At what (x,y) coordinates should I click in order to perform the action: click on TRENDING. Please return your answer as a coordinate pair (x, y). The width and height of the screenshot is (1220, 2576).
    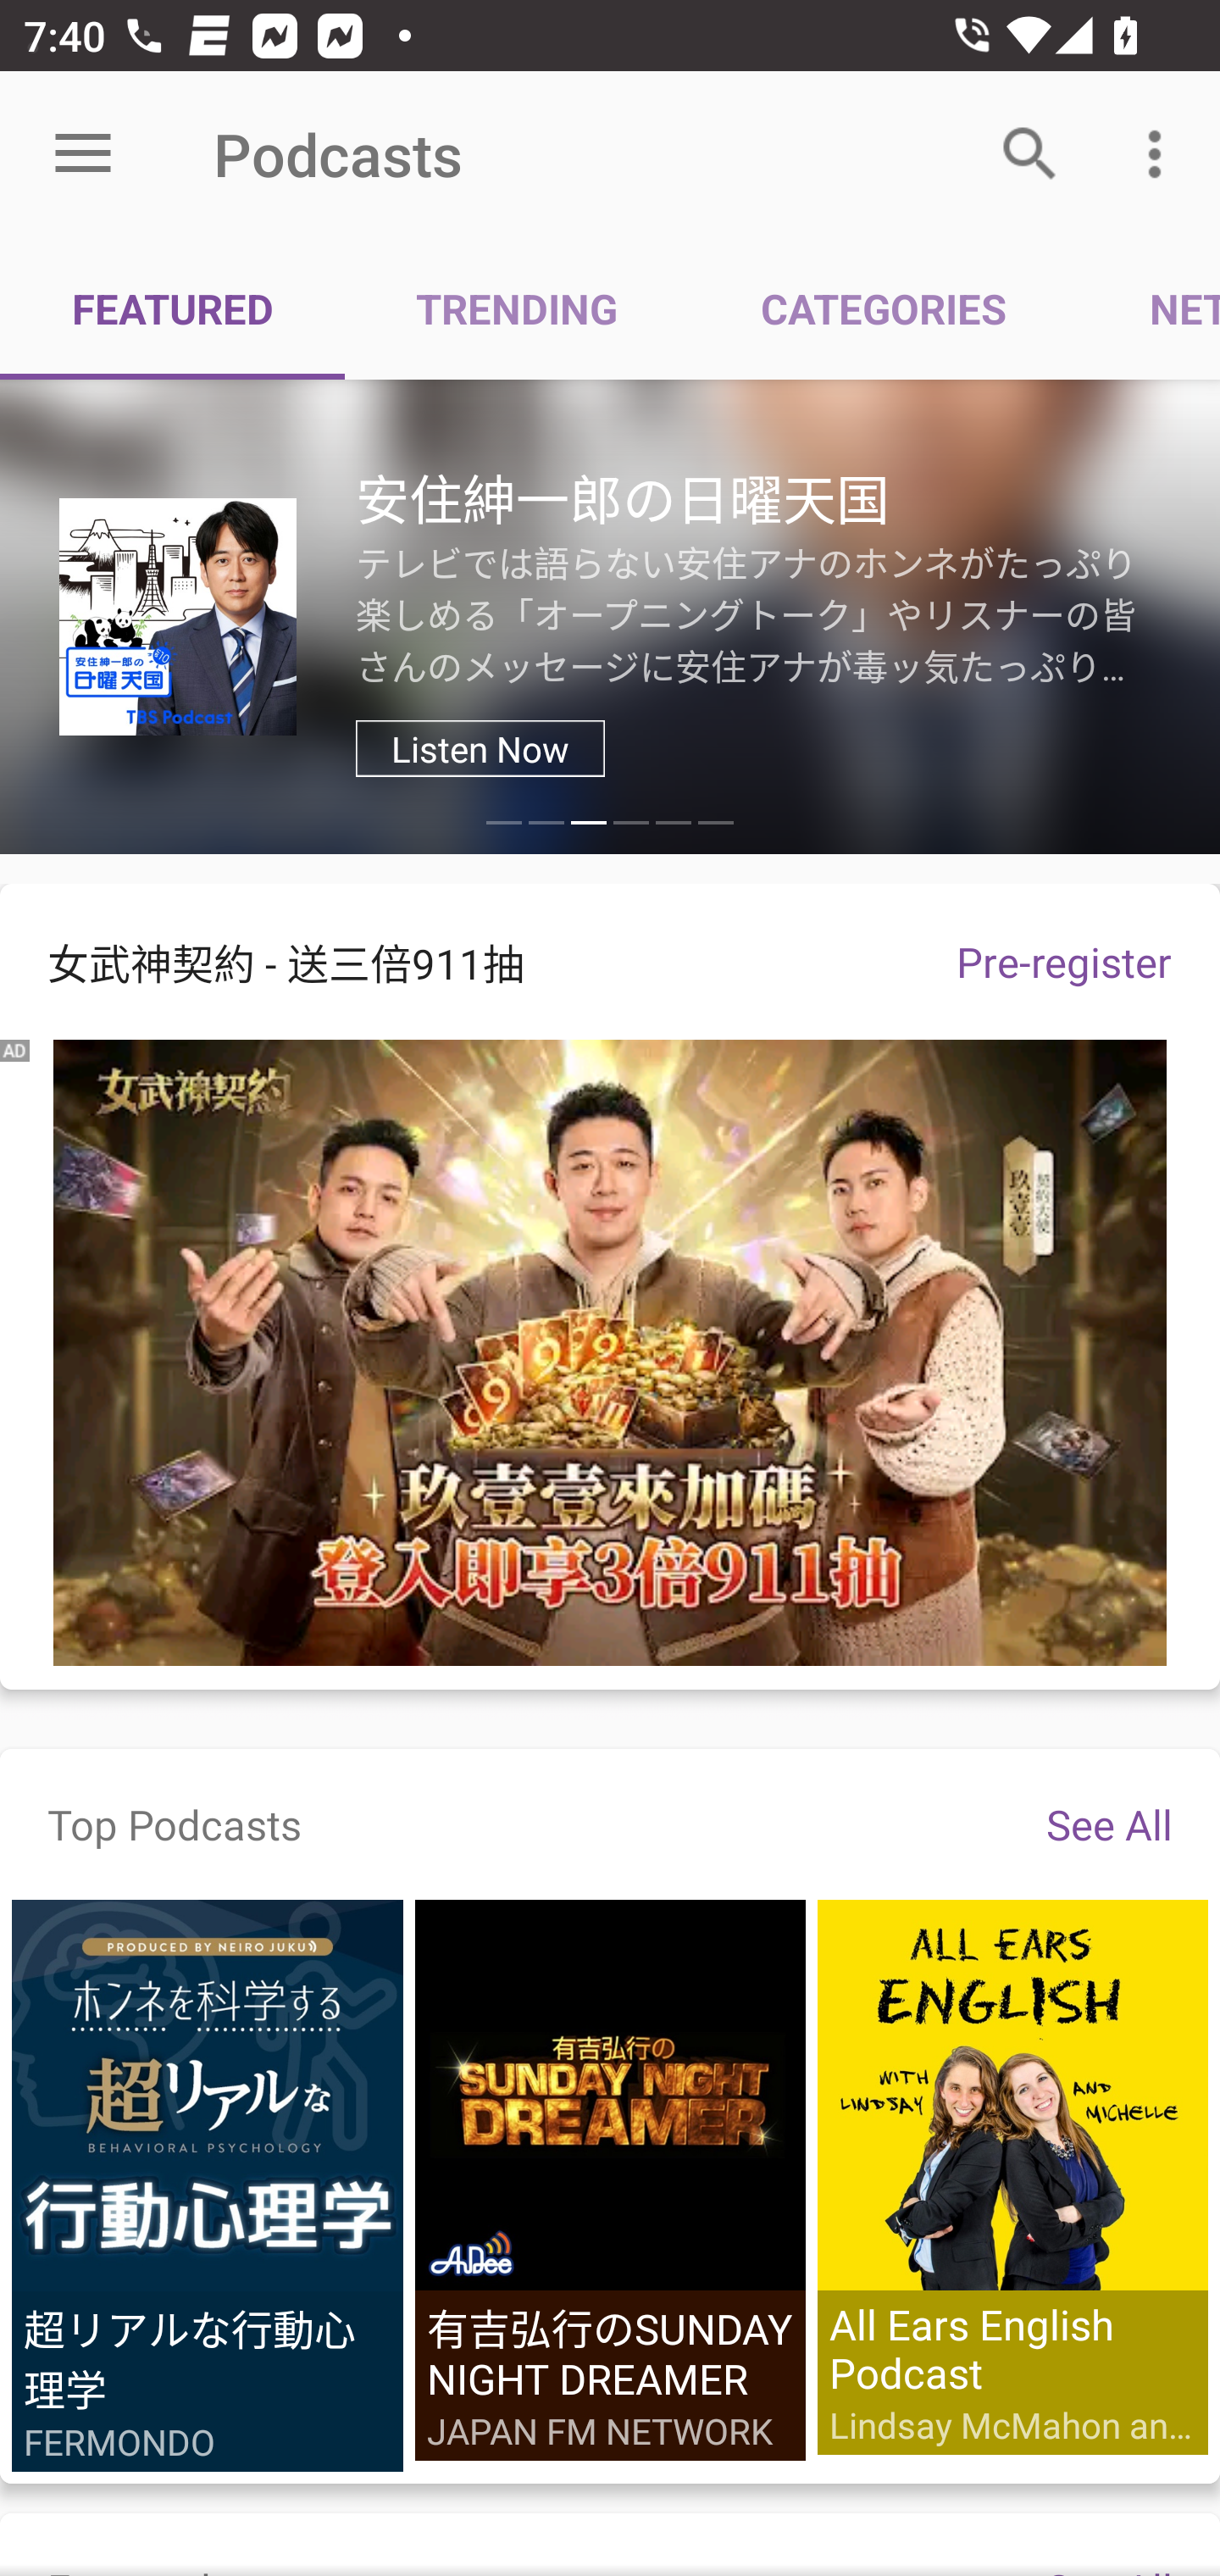
    Looking at the image, I should click on (517, 307).